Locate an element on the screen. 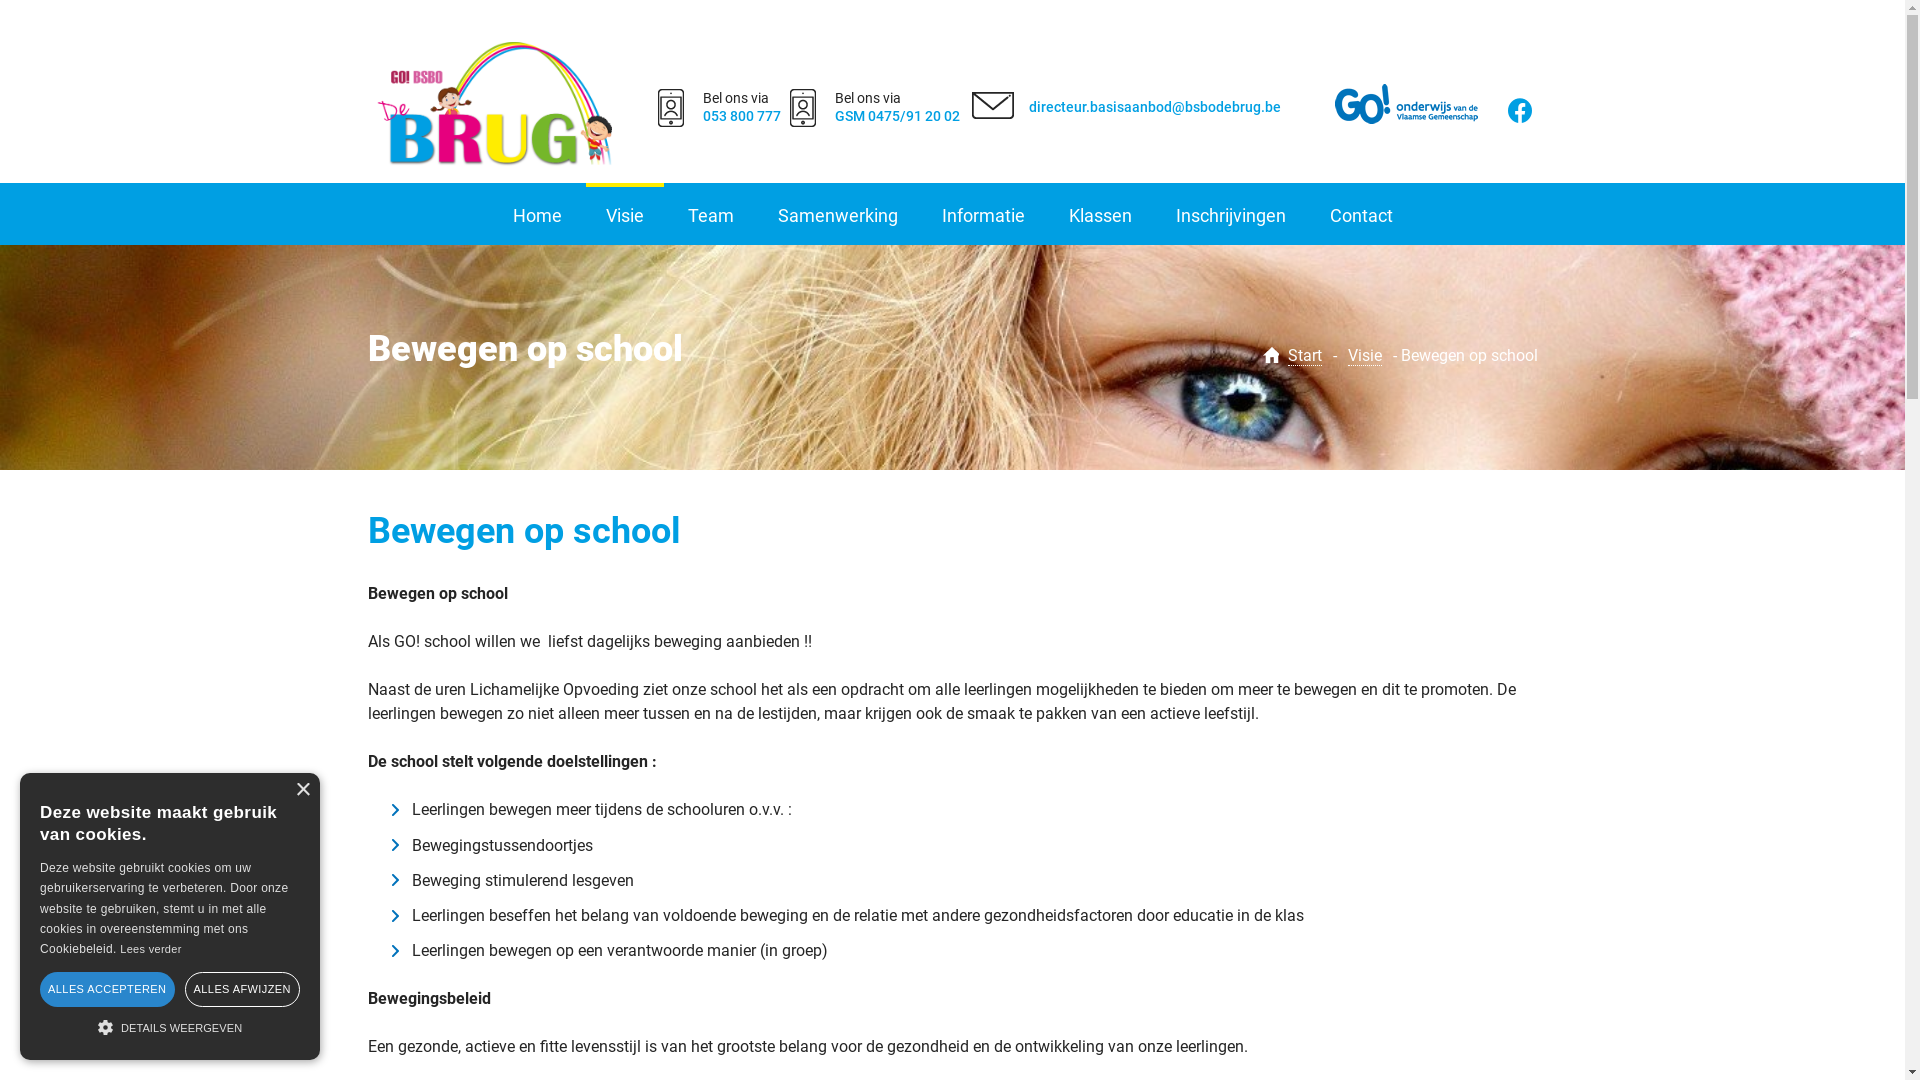  Informatie is located at coordinates (984, 216).